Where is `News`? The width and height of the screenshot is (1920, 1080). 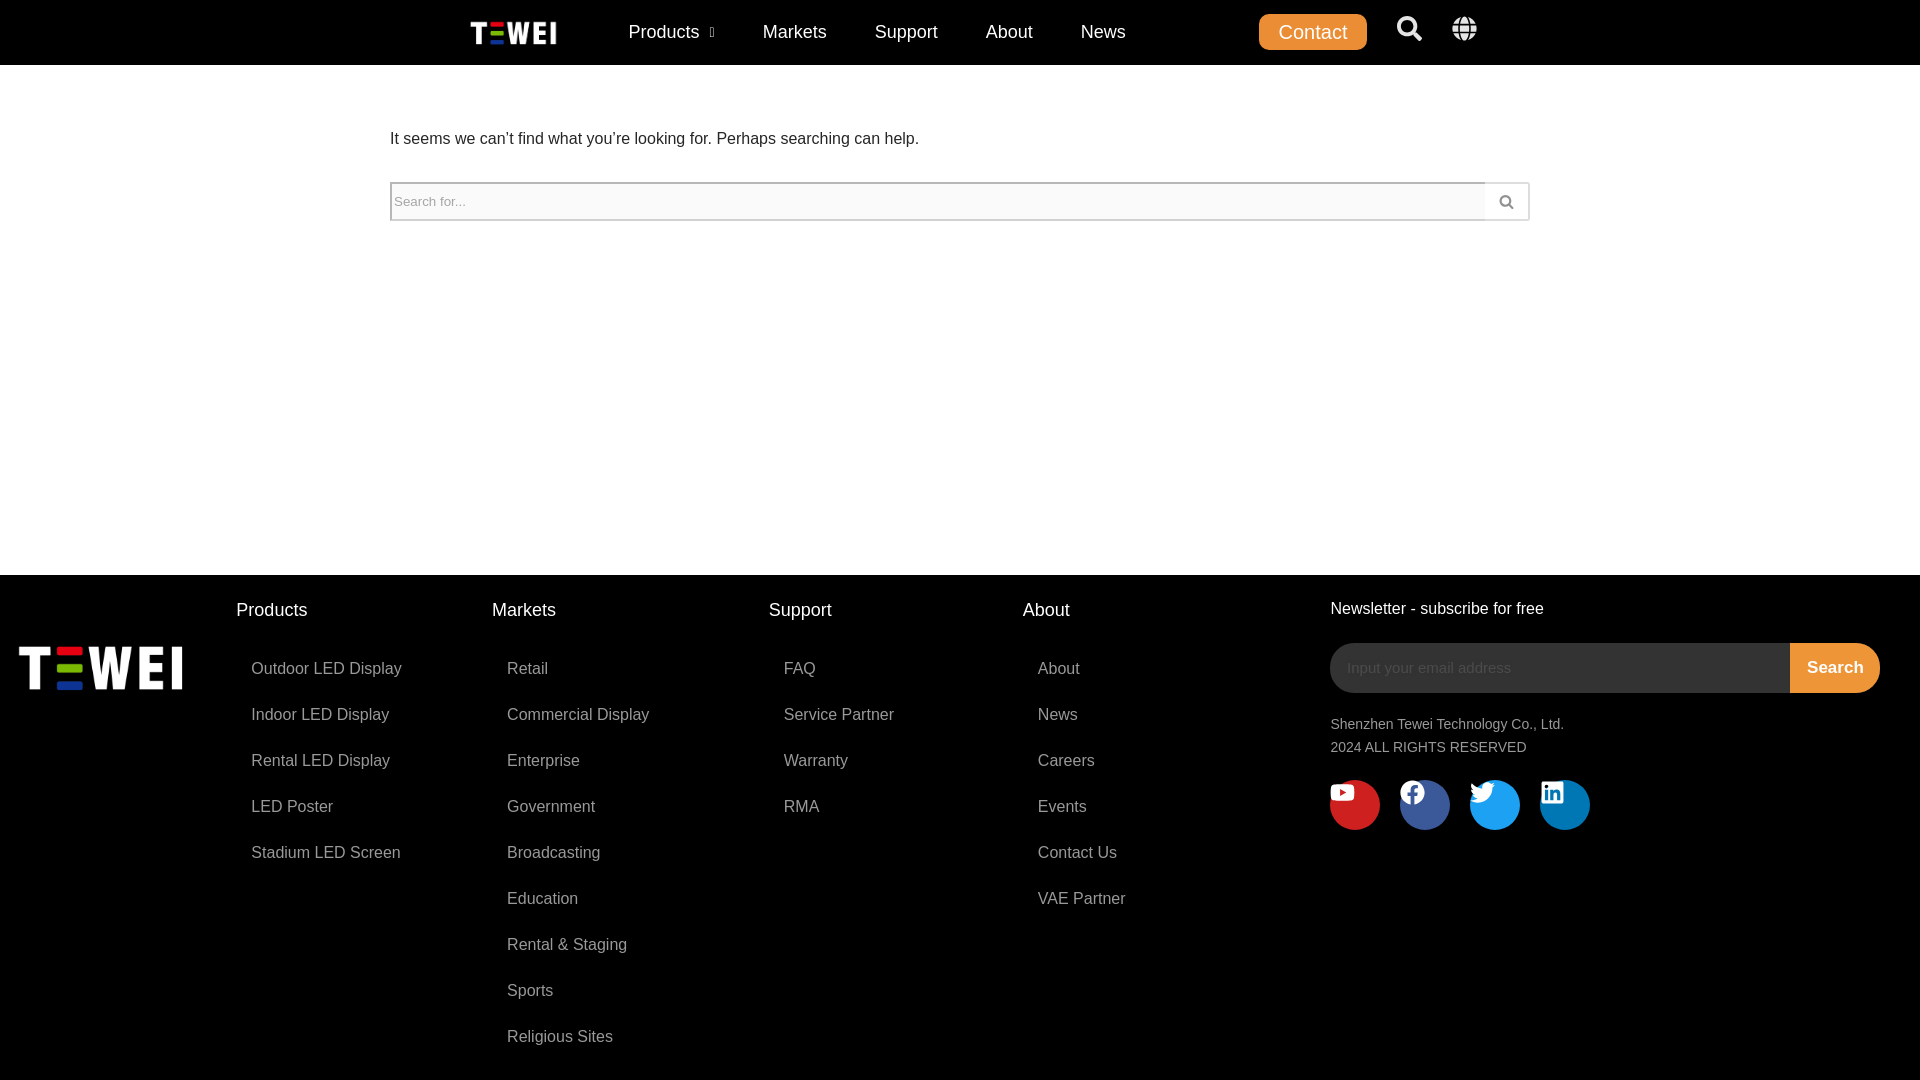
News is located at coordinates (1102, 32).